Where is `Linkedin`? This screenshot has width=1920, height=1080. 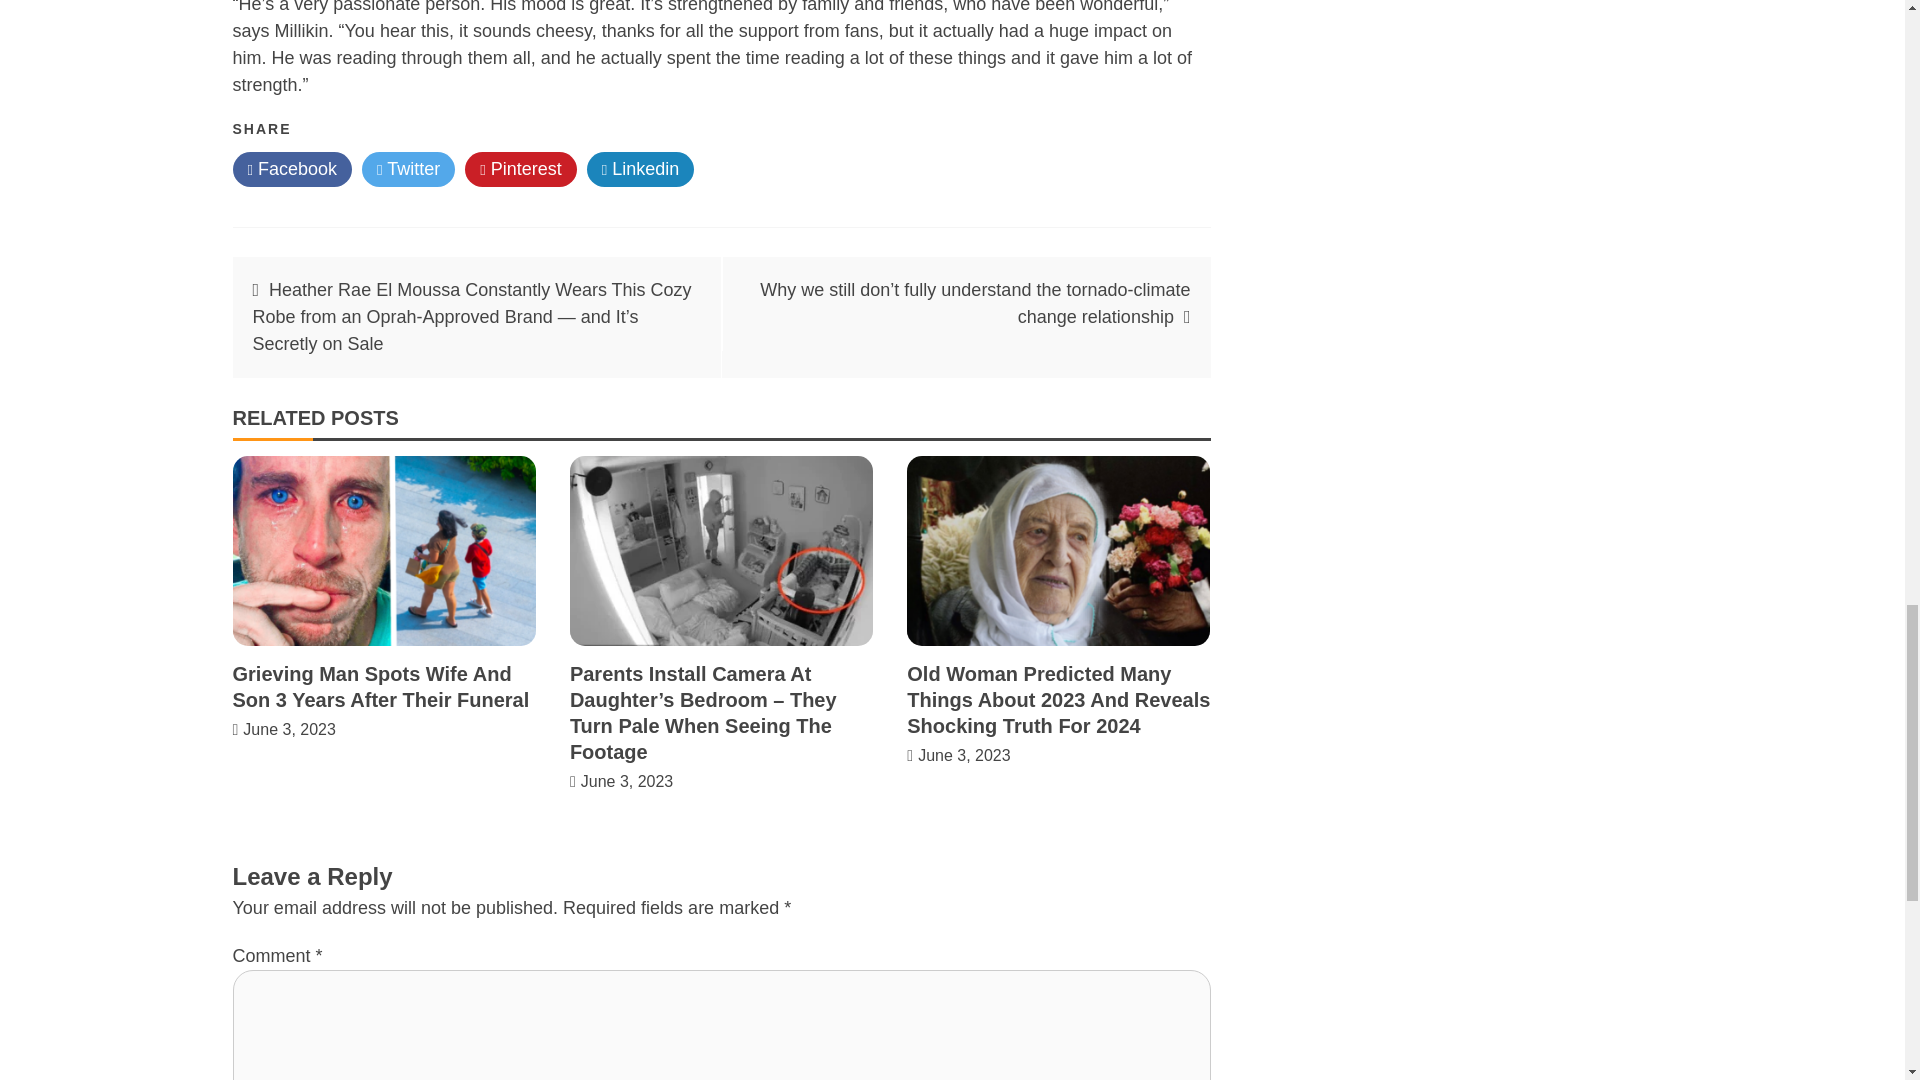 Linkedin is located at coordinates (641, 169).